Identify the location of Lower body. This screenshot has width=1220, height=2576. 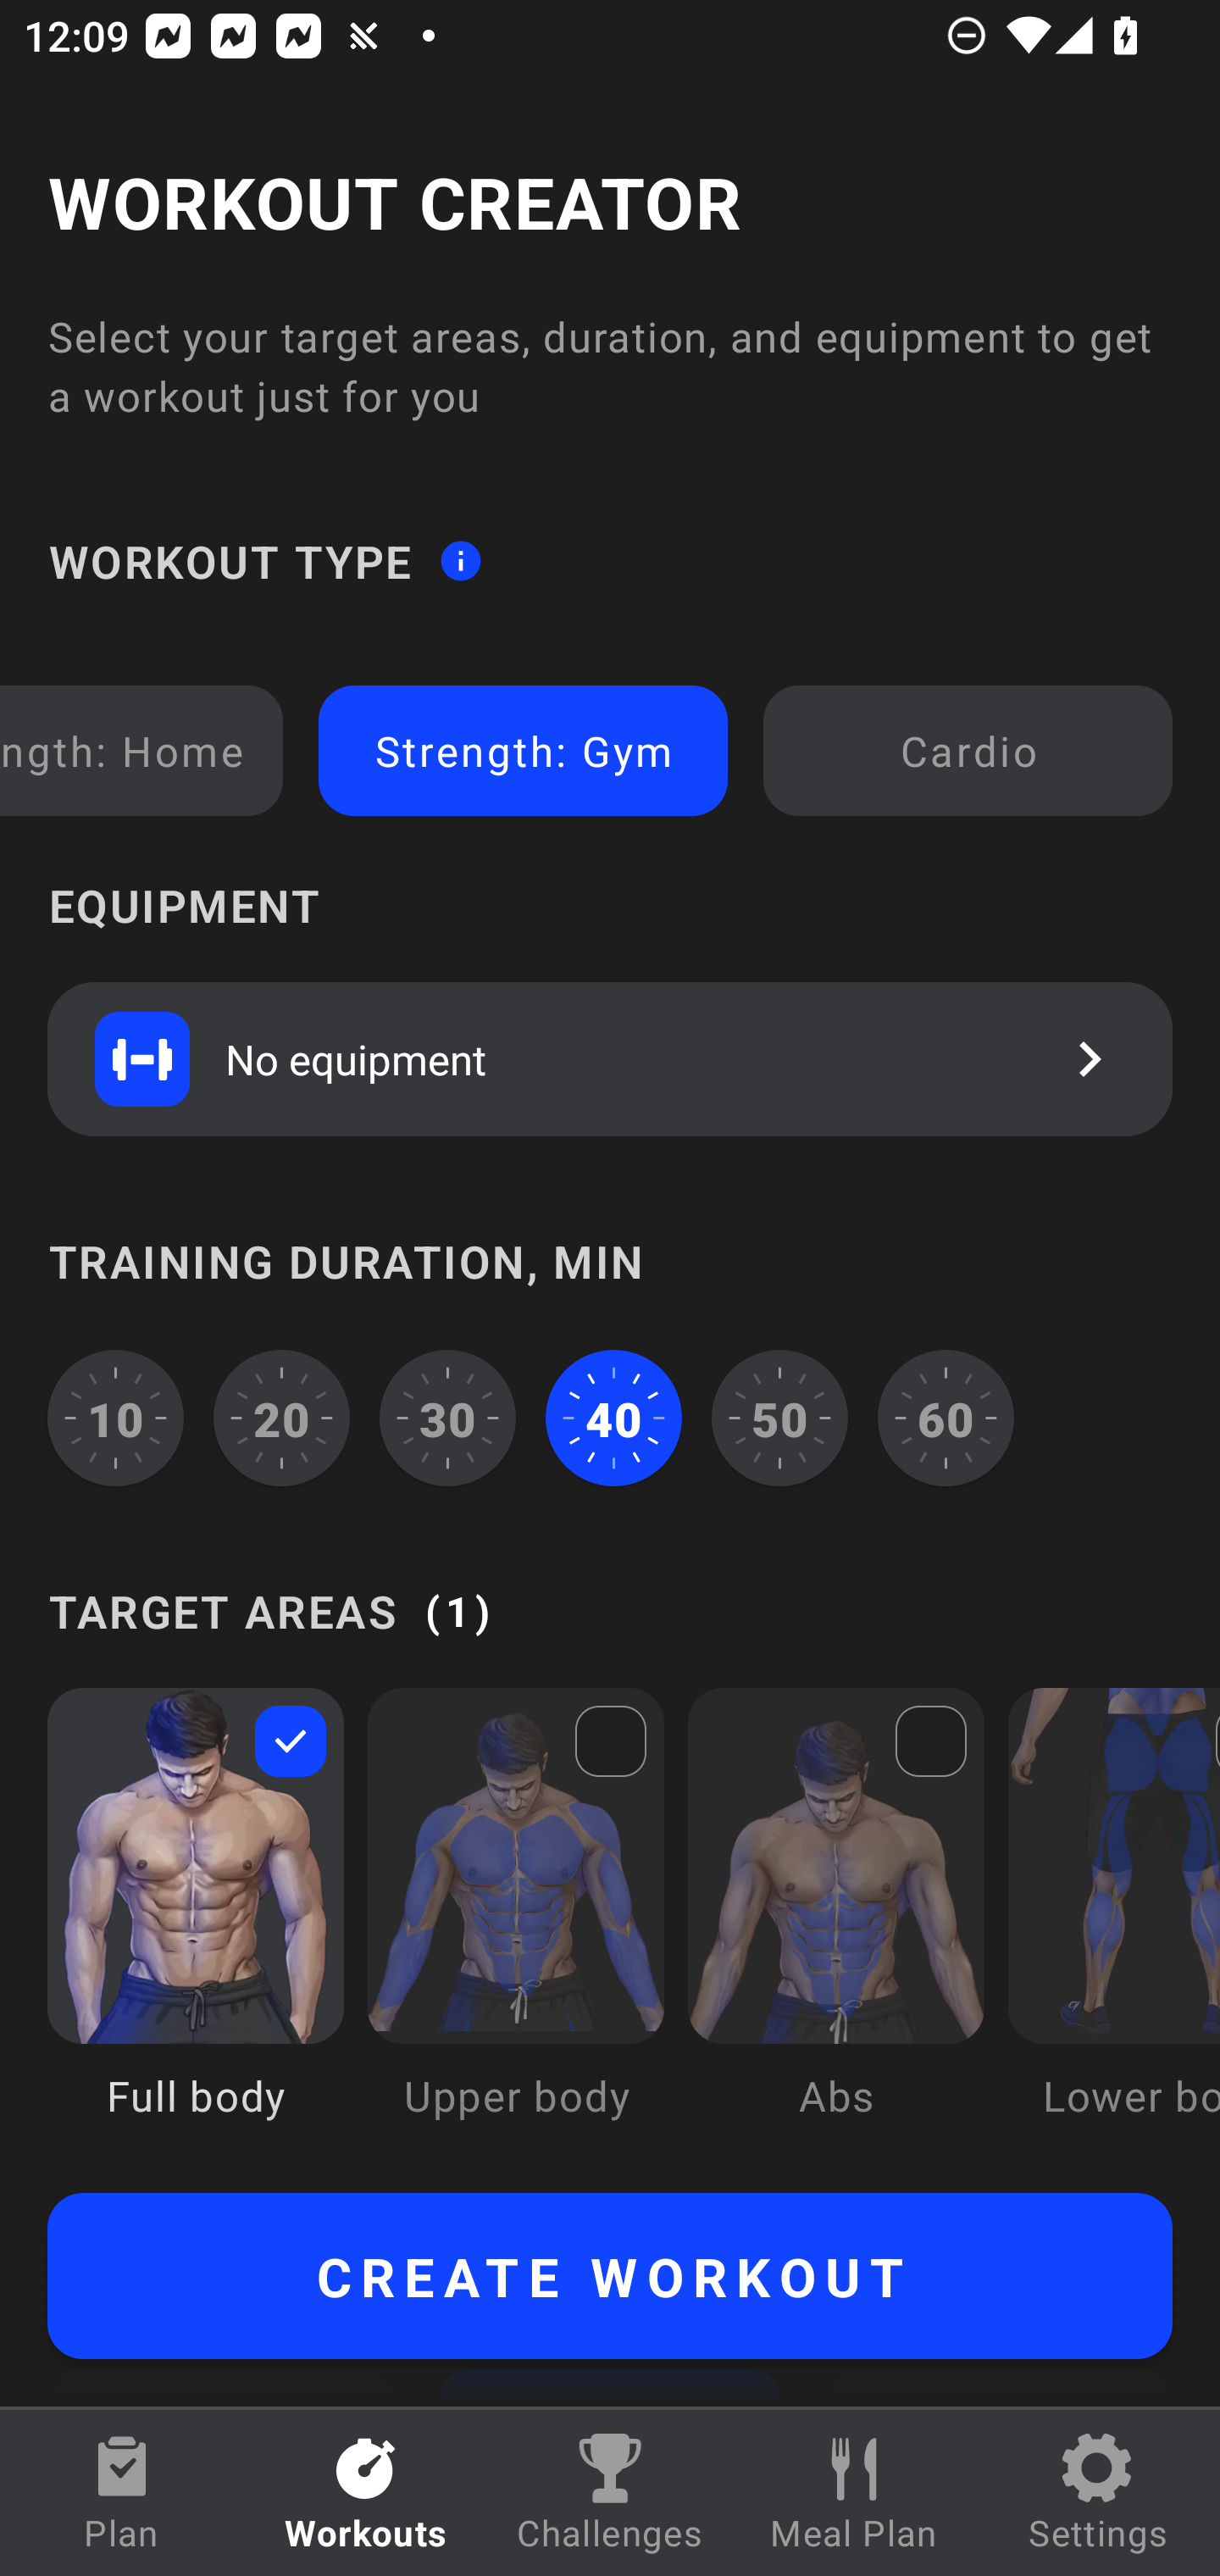
(1113, 1927).